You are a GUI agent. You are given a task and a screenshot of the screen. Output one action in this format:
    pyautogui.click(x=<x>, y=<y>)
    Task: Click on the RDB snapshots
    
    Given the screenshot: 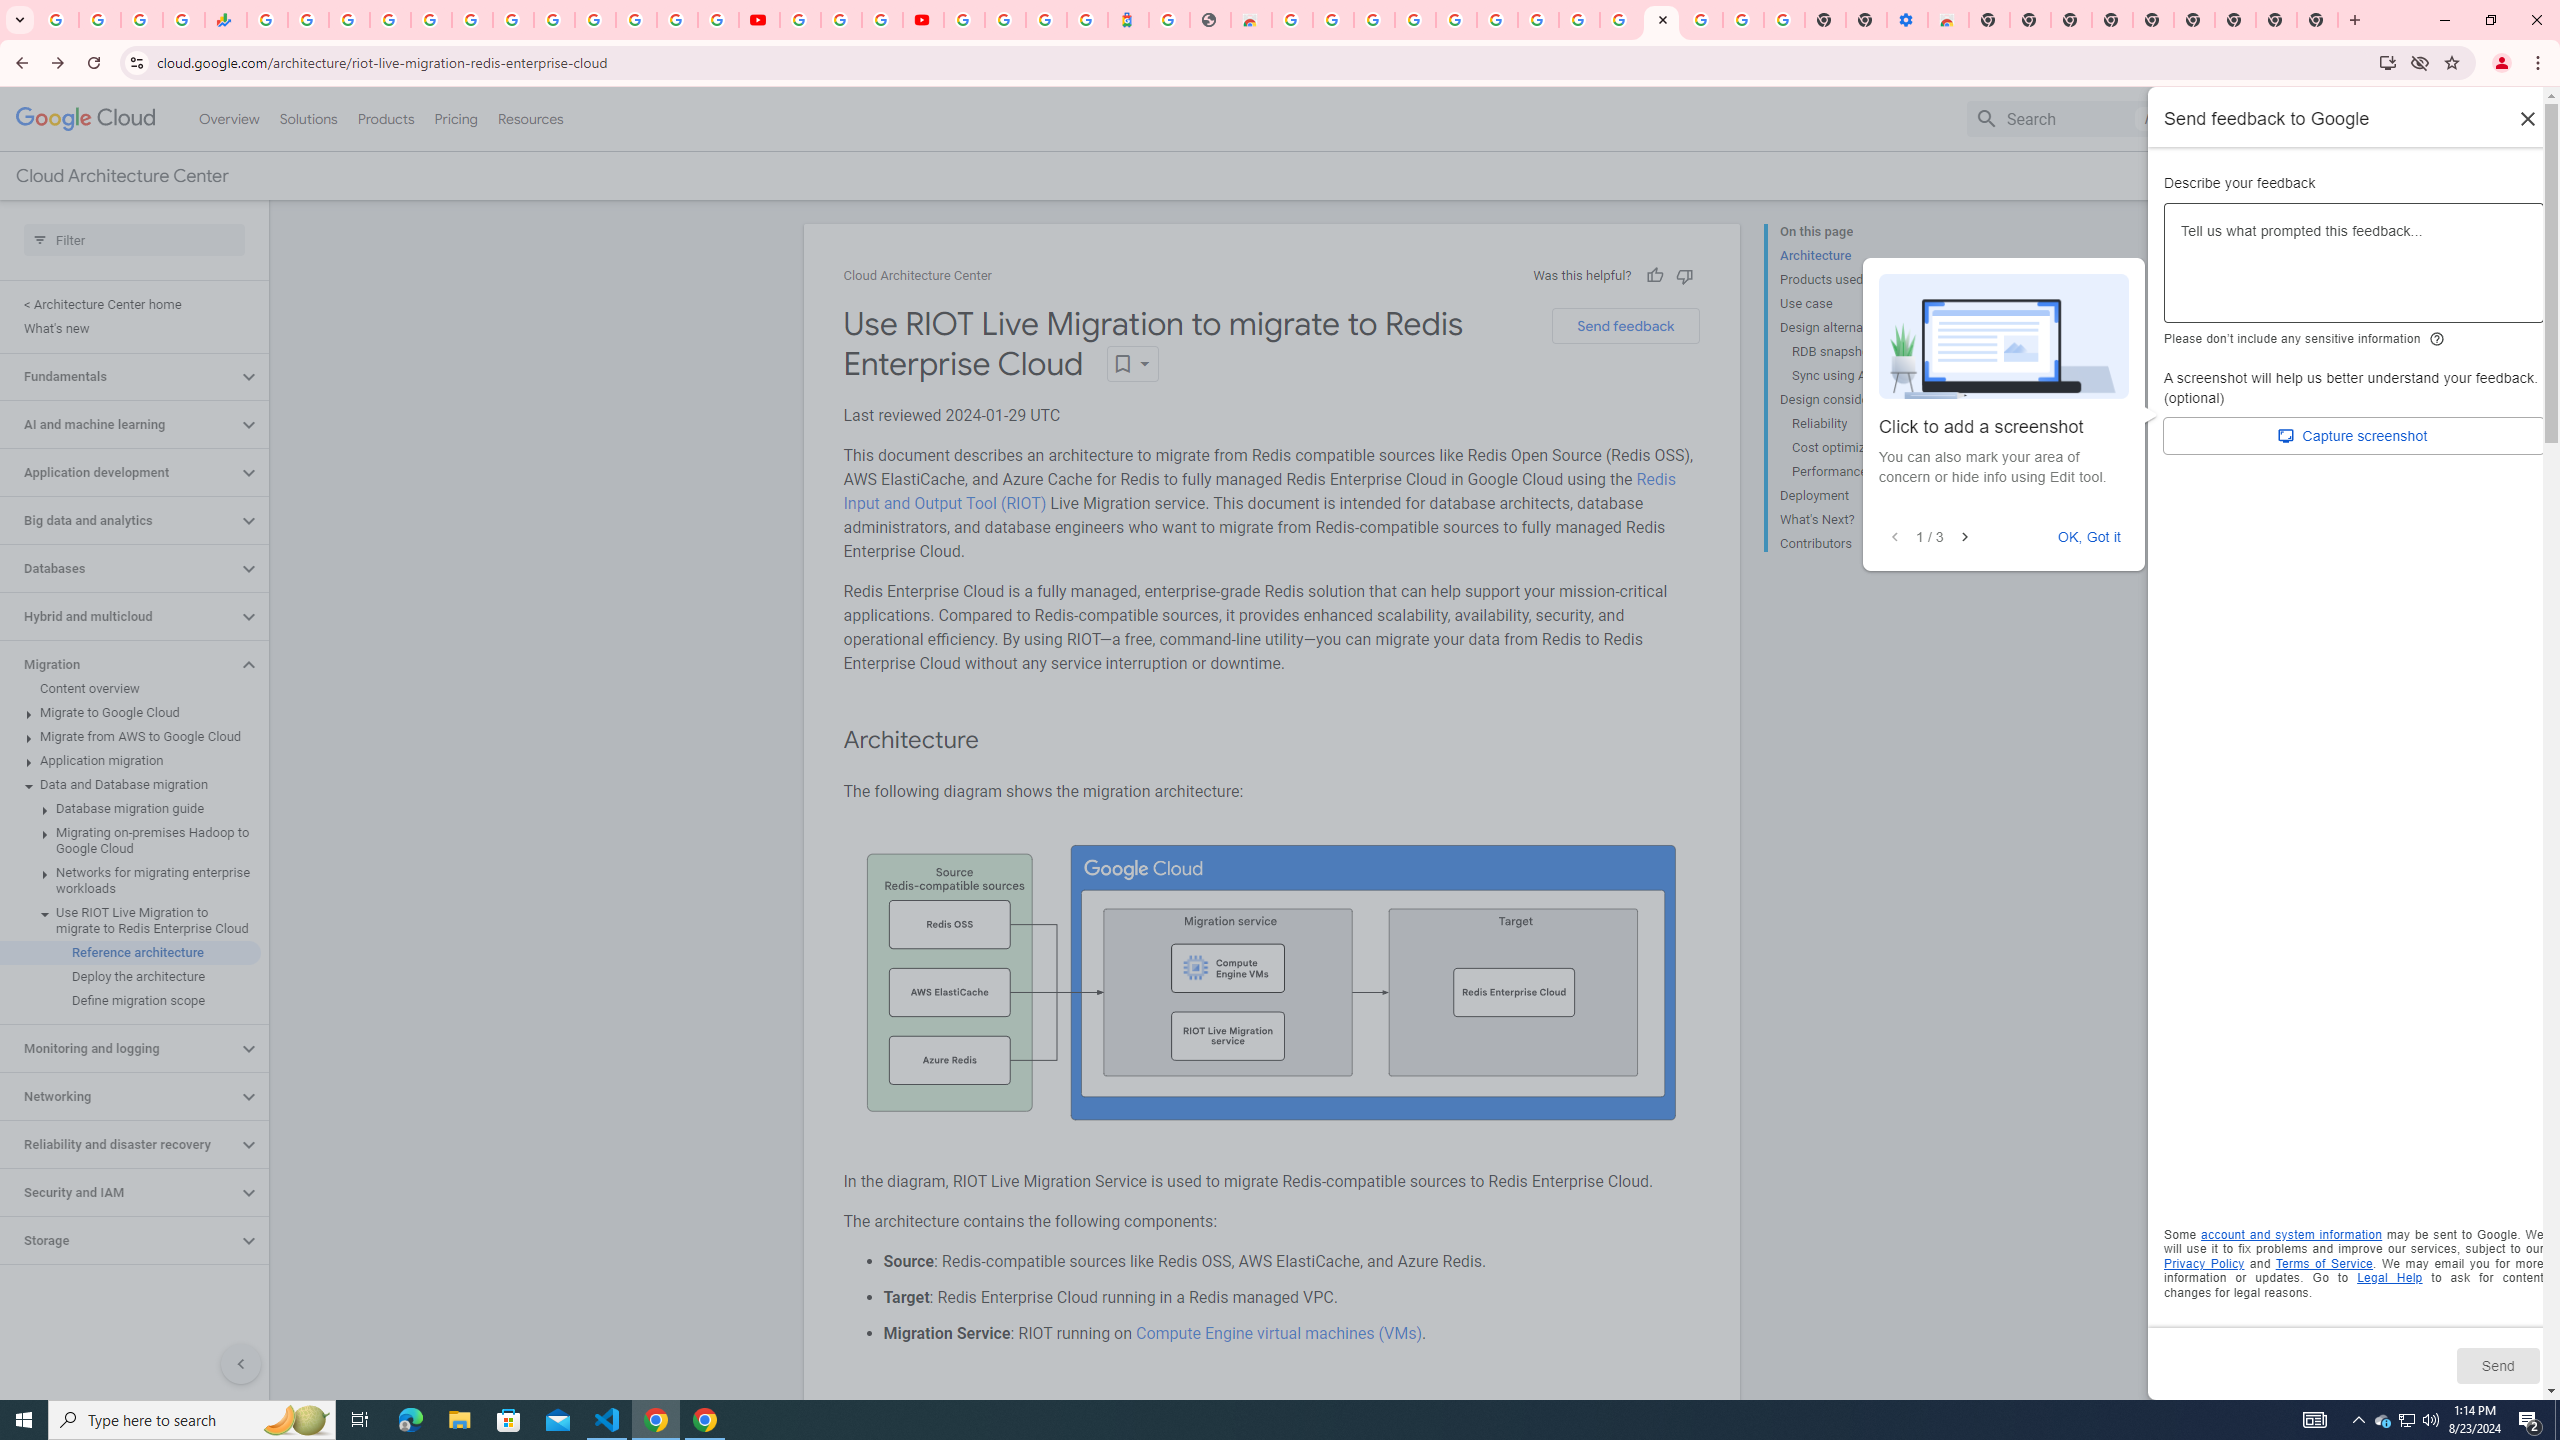 What is the action you would take?
    pyautogui.click(x=1868, y=352)
    